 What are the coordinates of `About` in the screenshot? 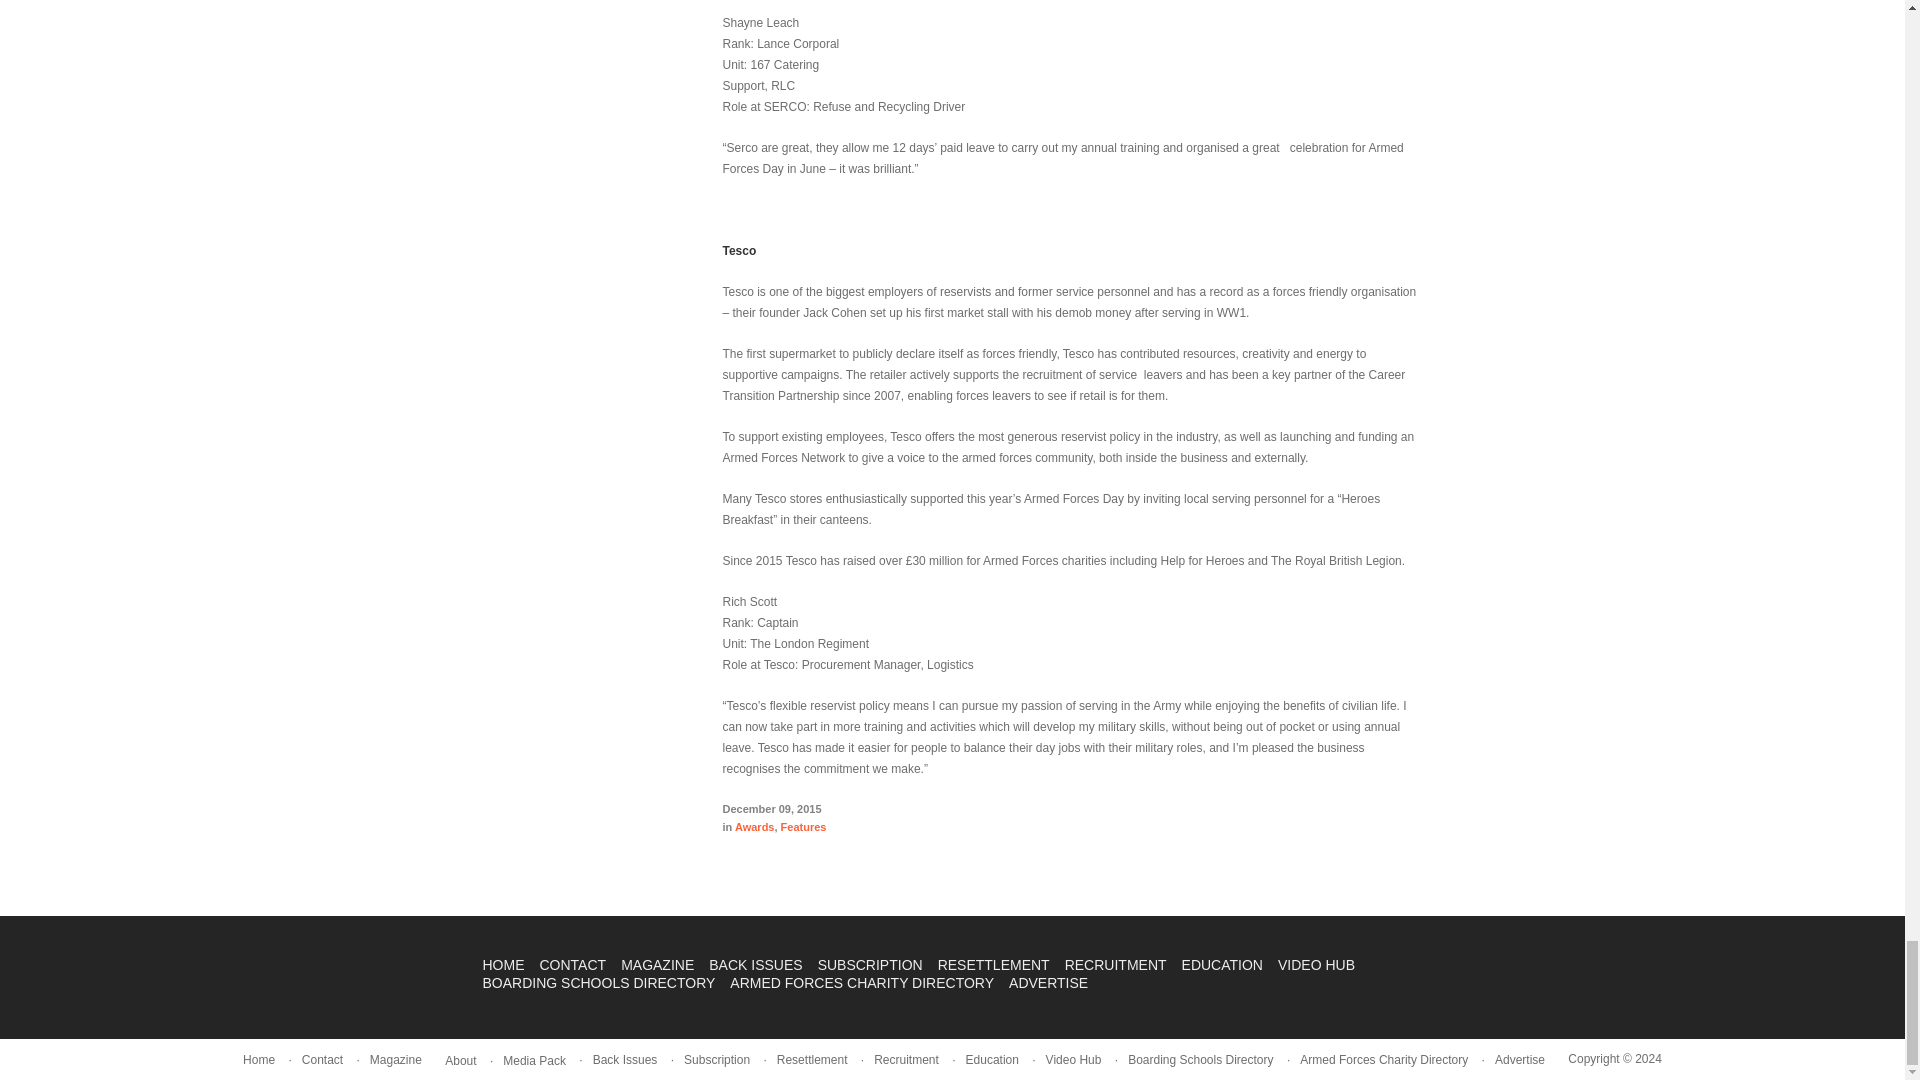 It's located at (460, 1061).